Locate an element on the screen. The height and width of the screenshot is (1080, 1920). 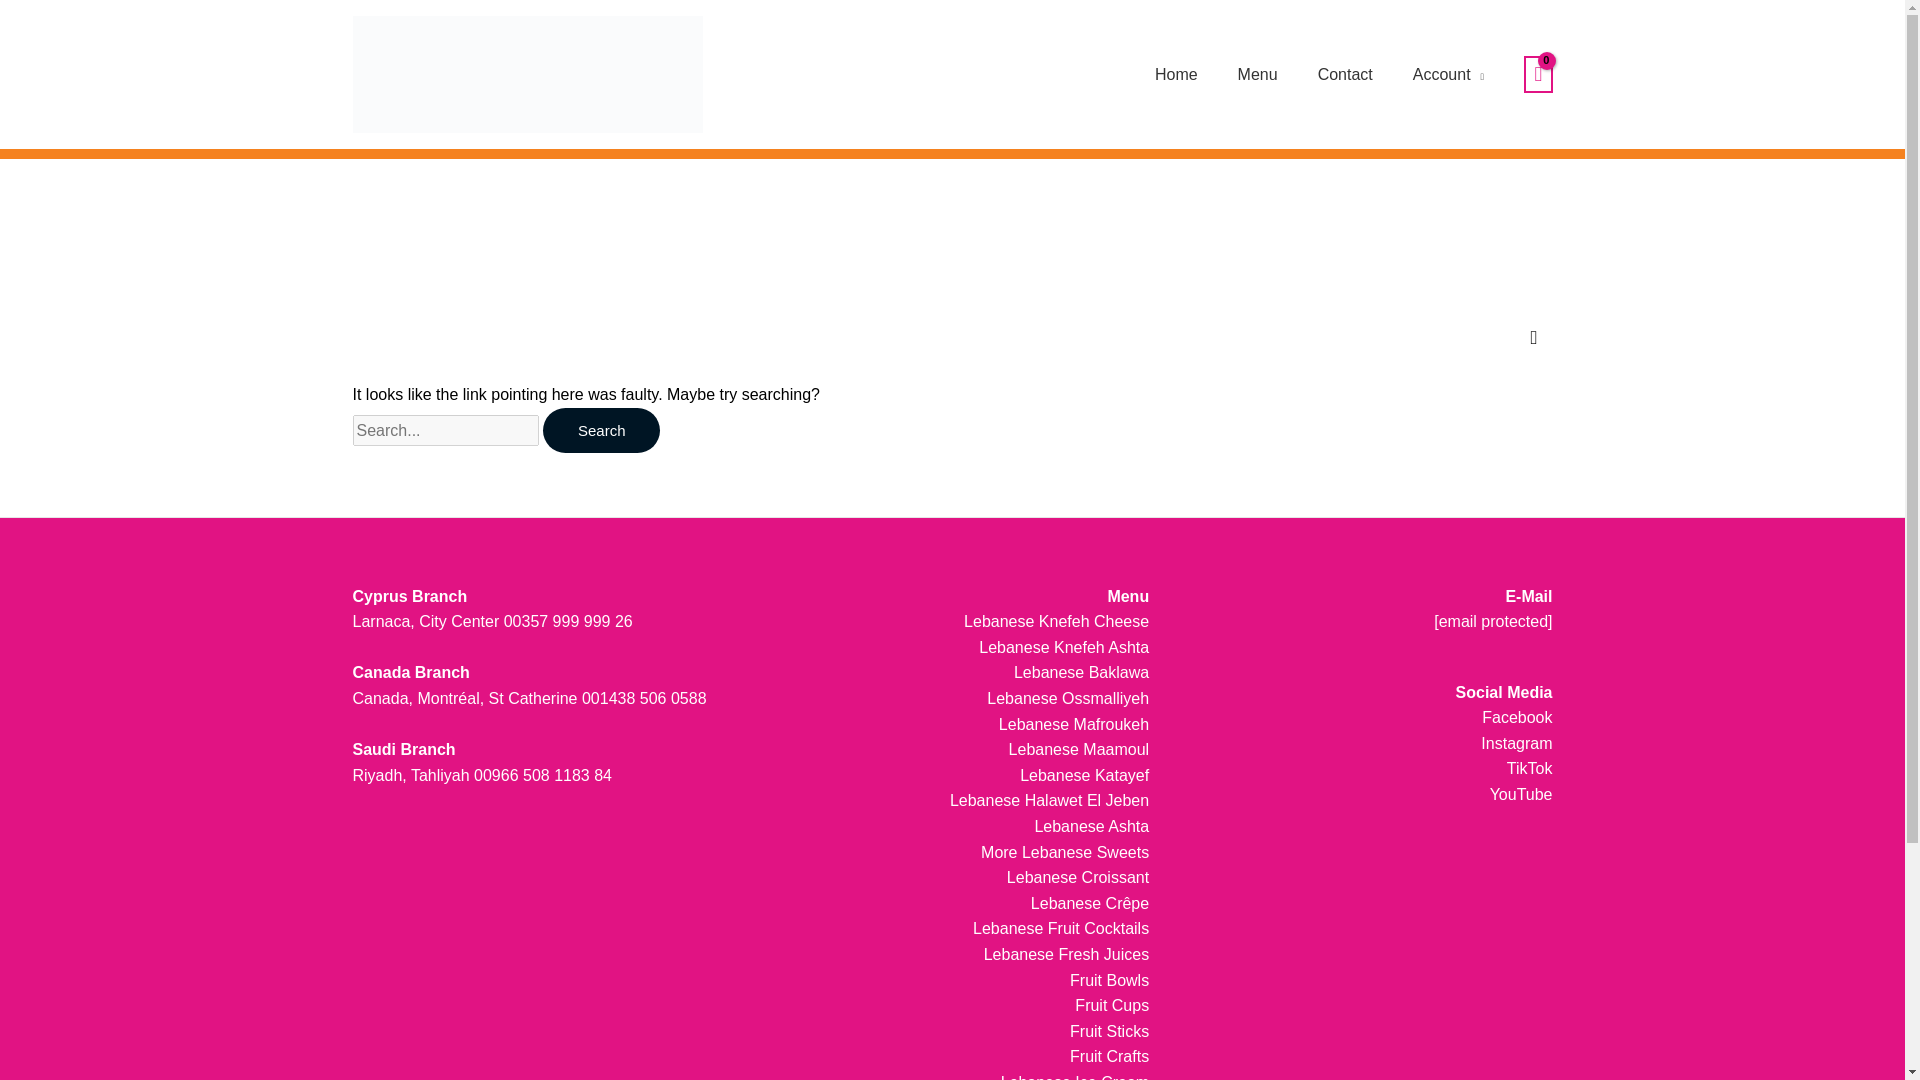
Contact is located at coordinates (1345, 74).